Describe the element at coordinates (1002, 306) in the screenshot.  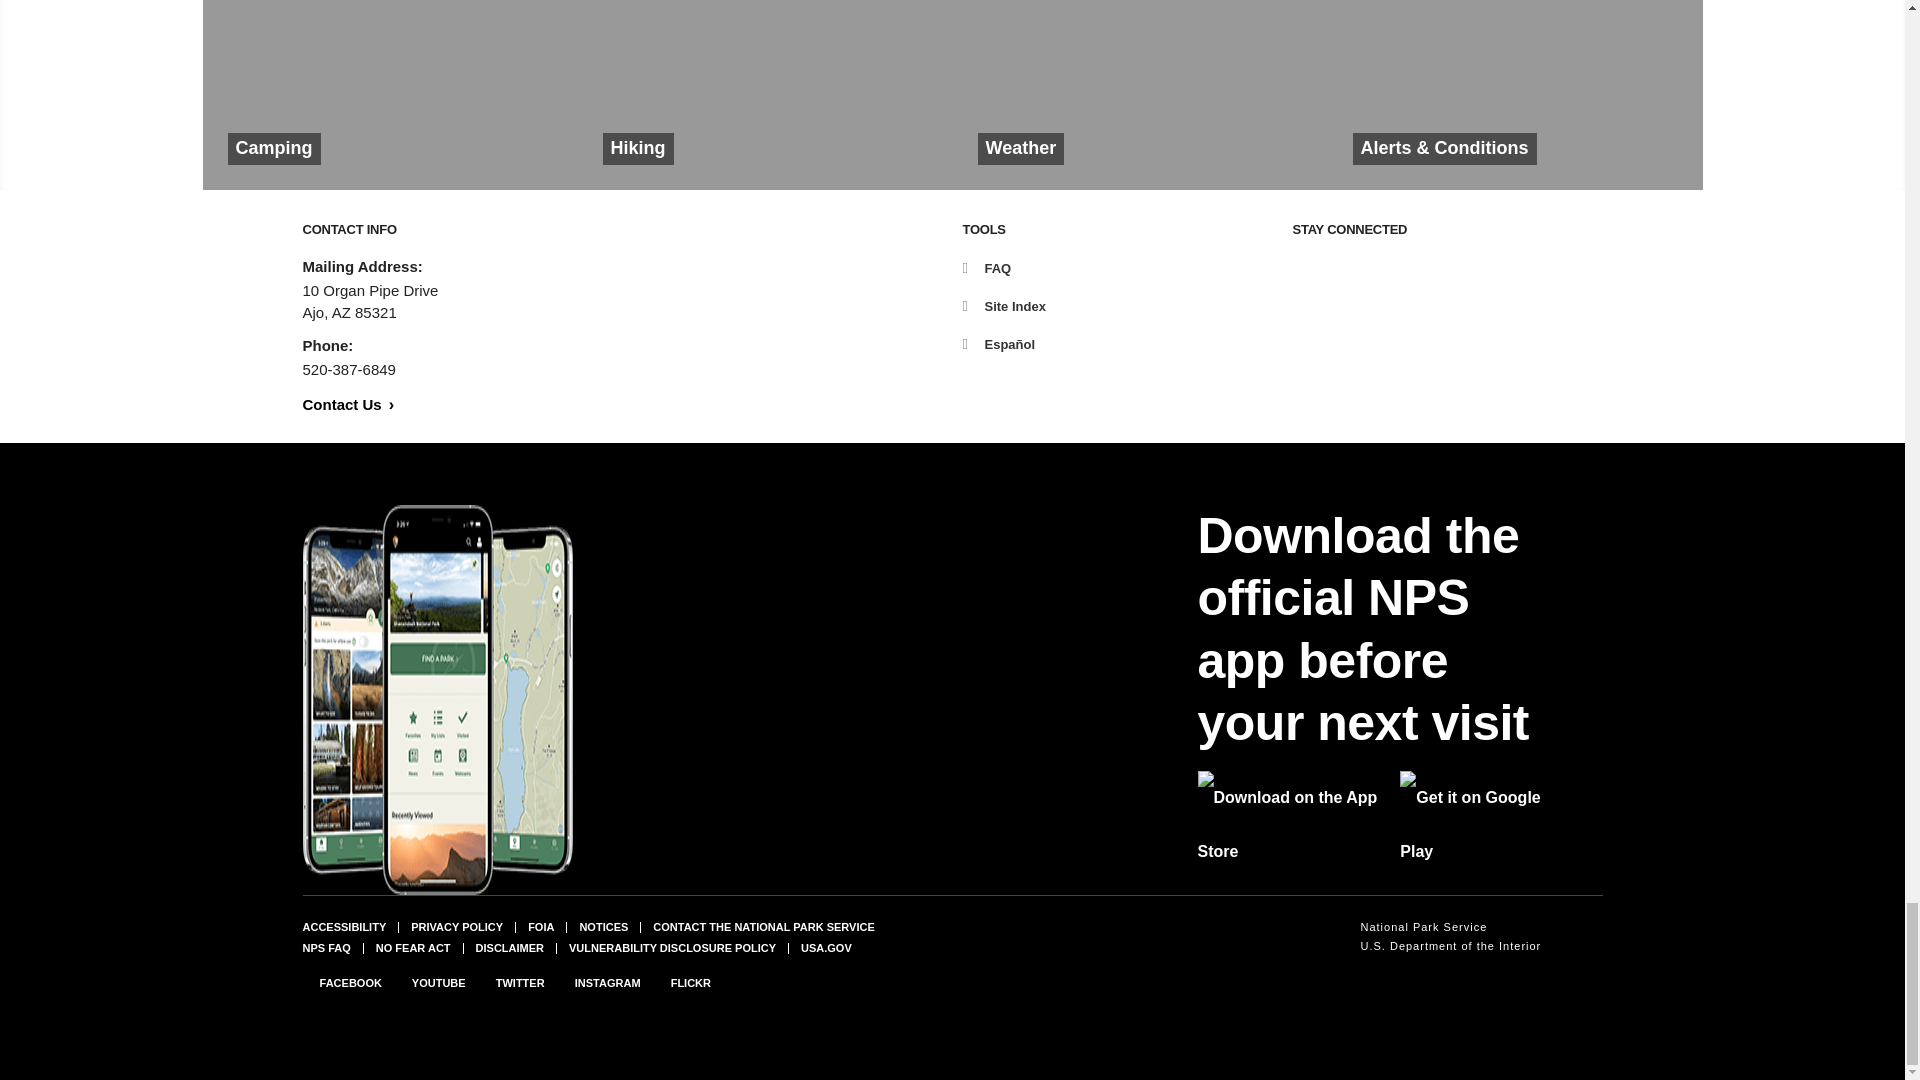
I see `Site Index` at that location.